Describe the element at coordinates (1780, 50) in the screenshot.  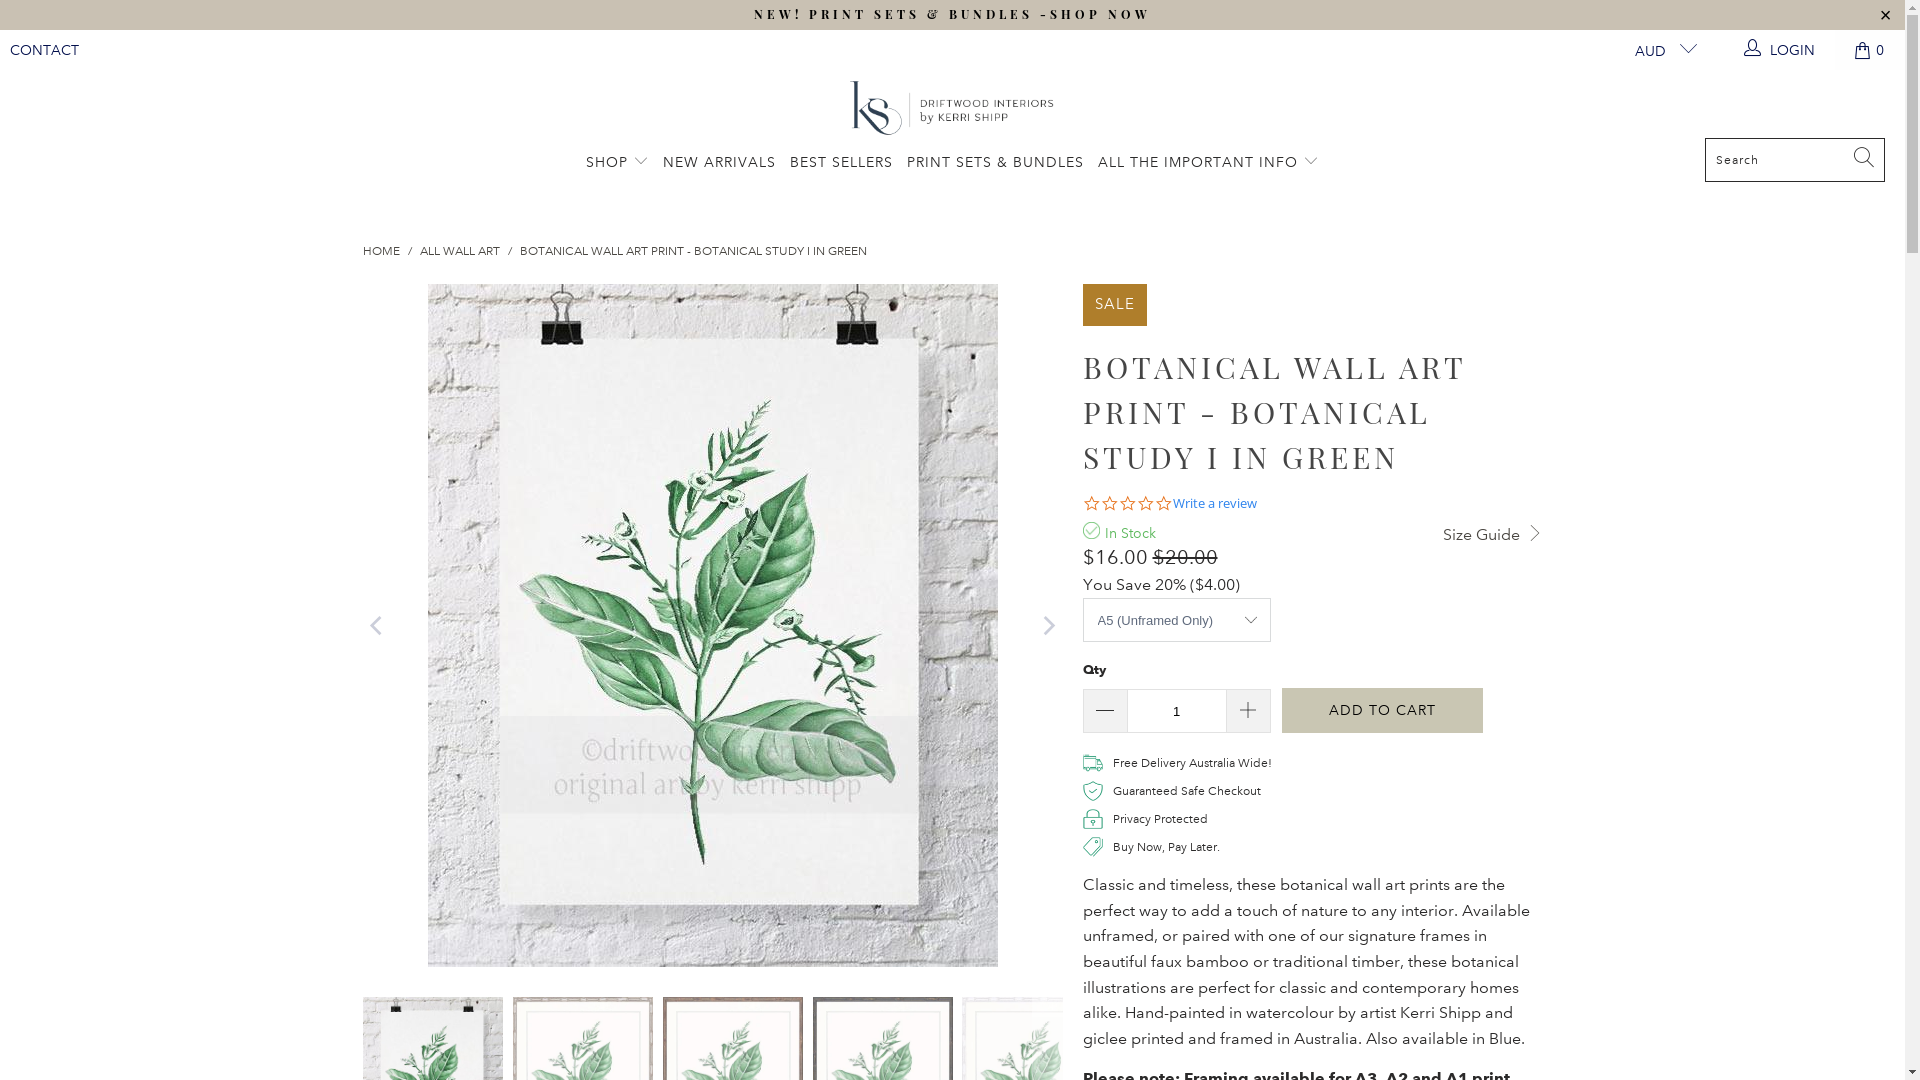
I see `LOGIN` at that location.